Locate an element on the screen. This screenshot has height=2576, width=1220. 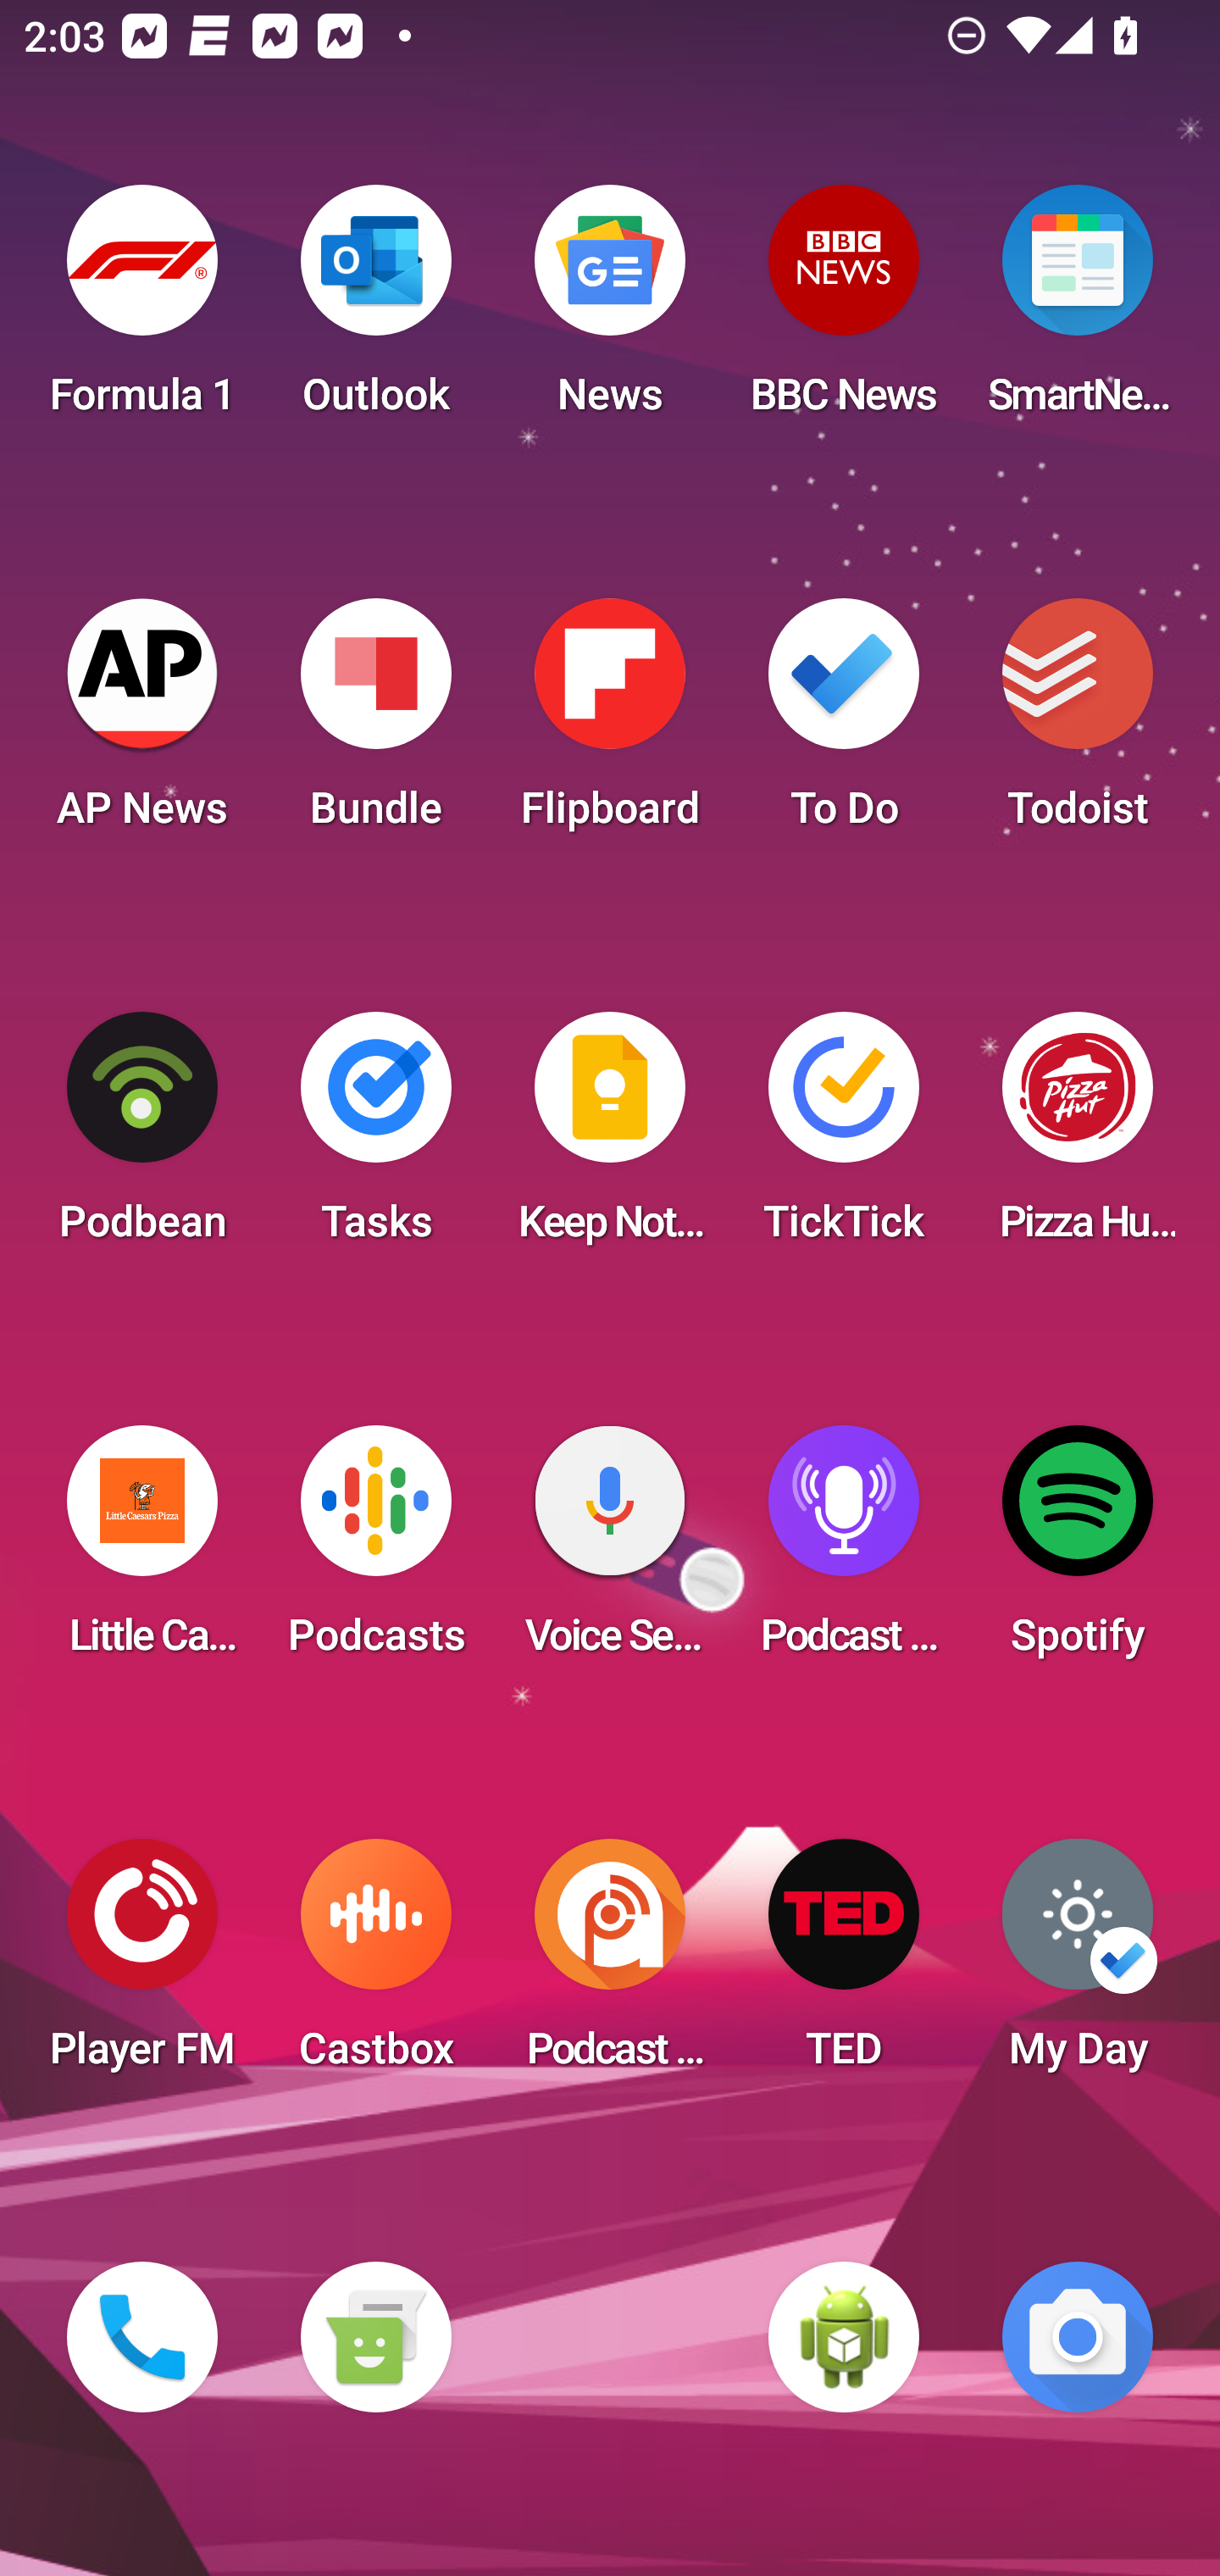
Castbox is located at coordinates (375, 1964).